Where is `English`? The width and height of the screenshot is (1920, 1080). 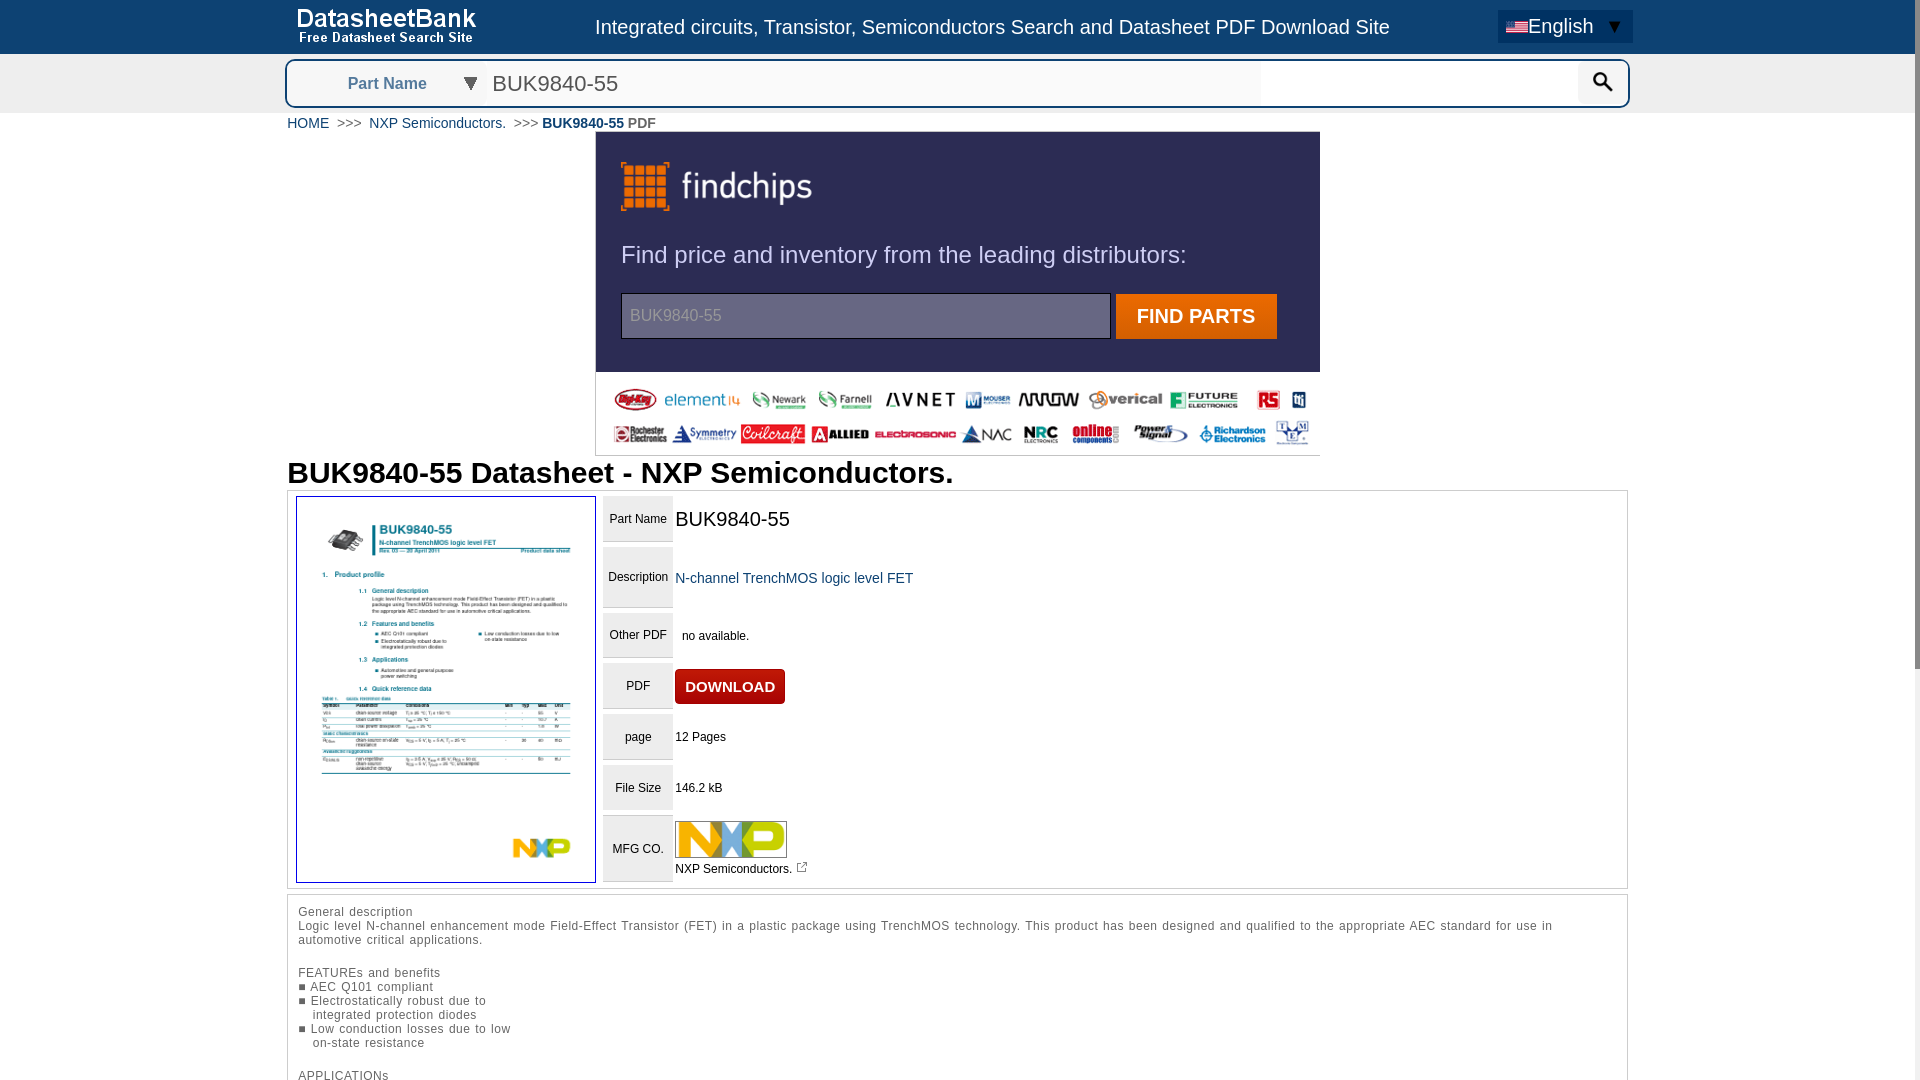
English is located at coordinates (1552, 26).